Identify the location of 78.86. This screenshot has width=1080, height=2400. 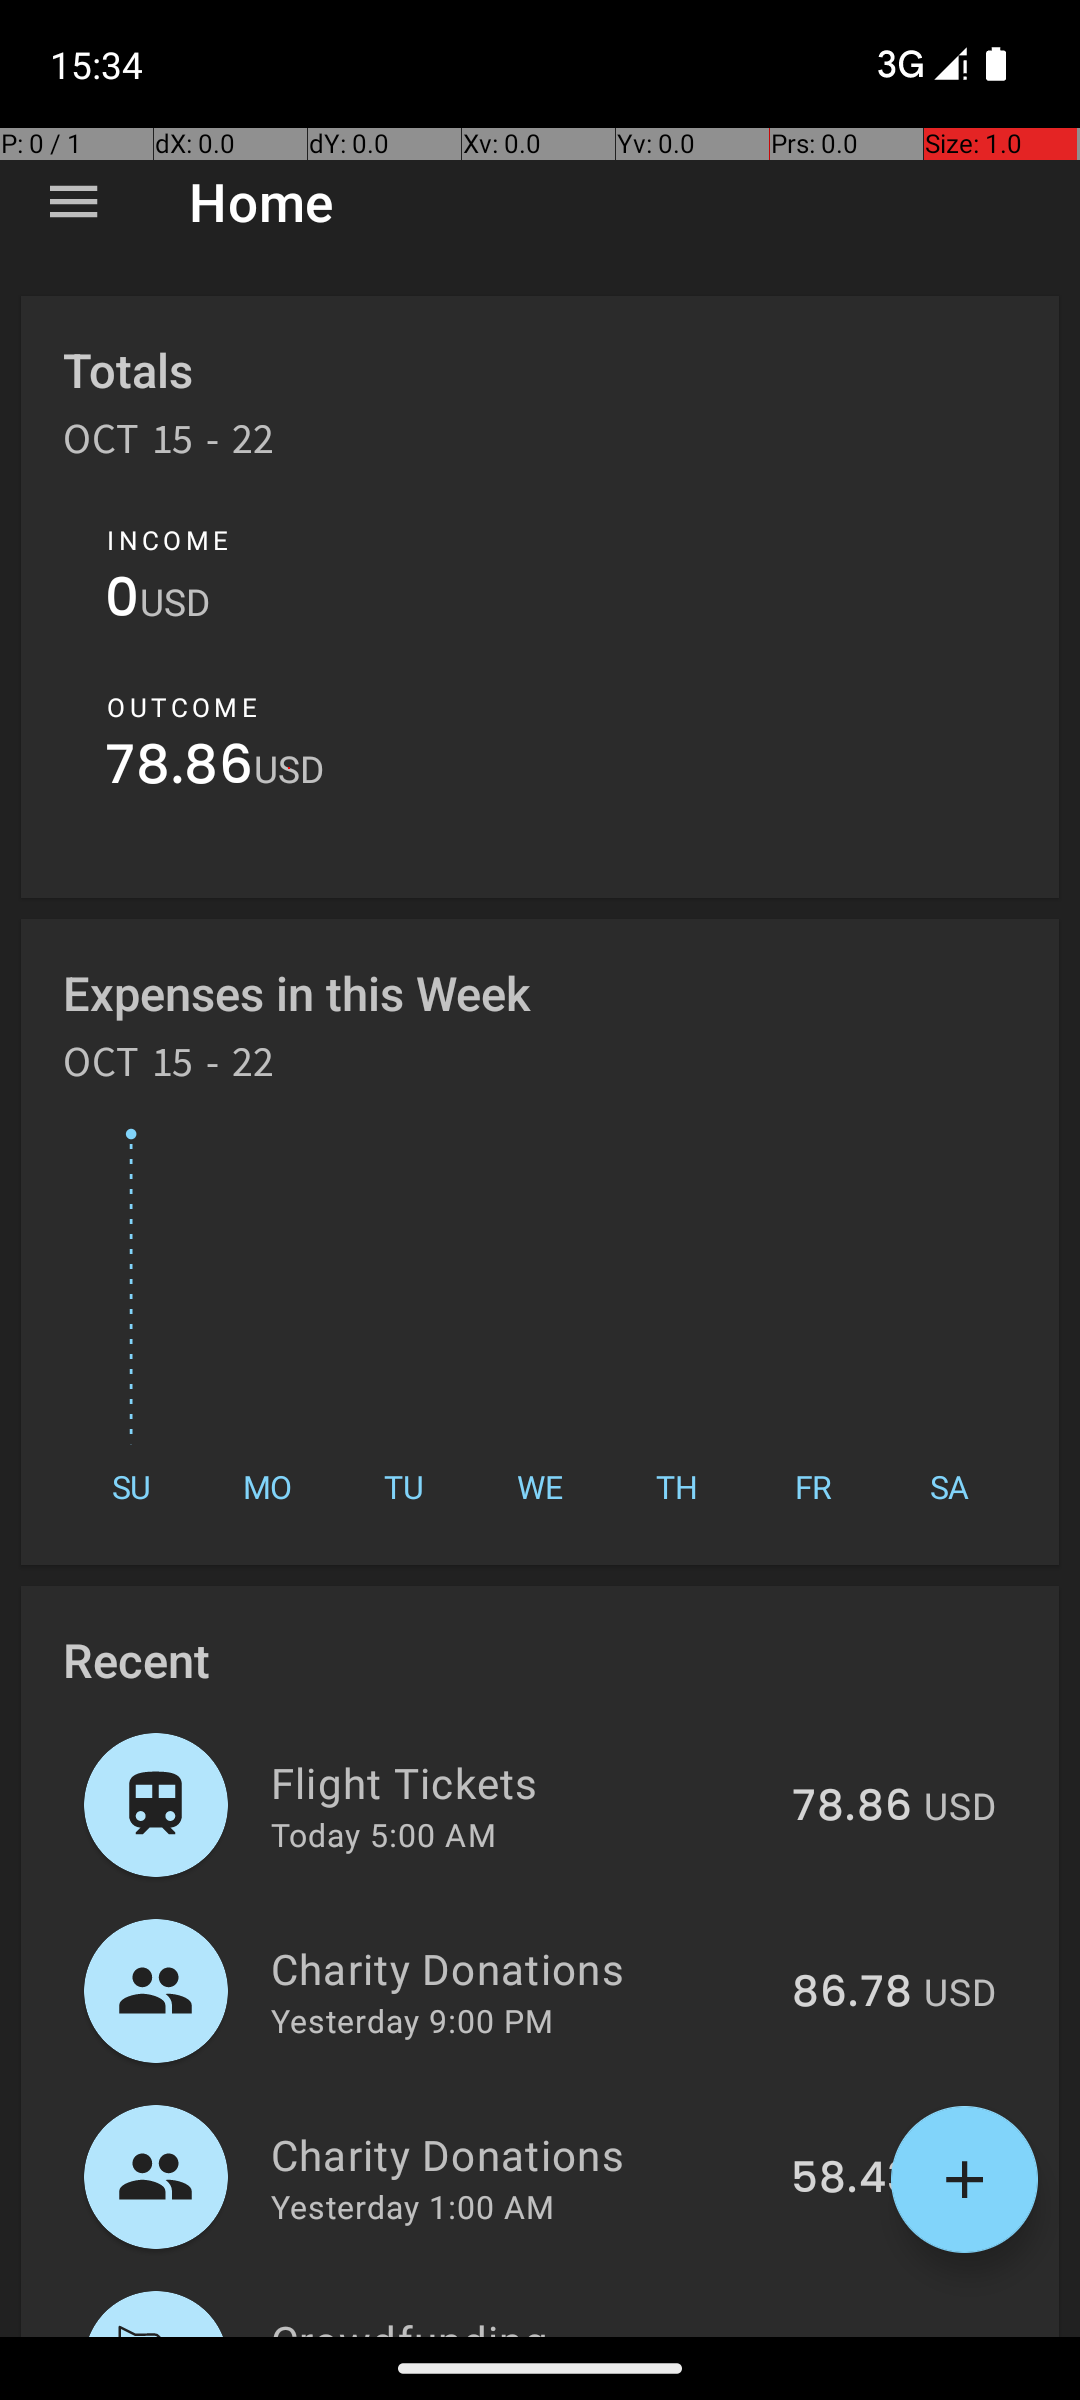
(180, 770).